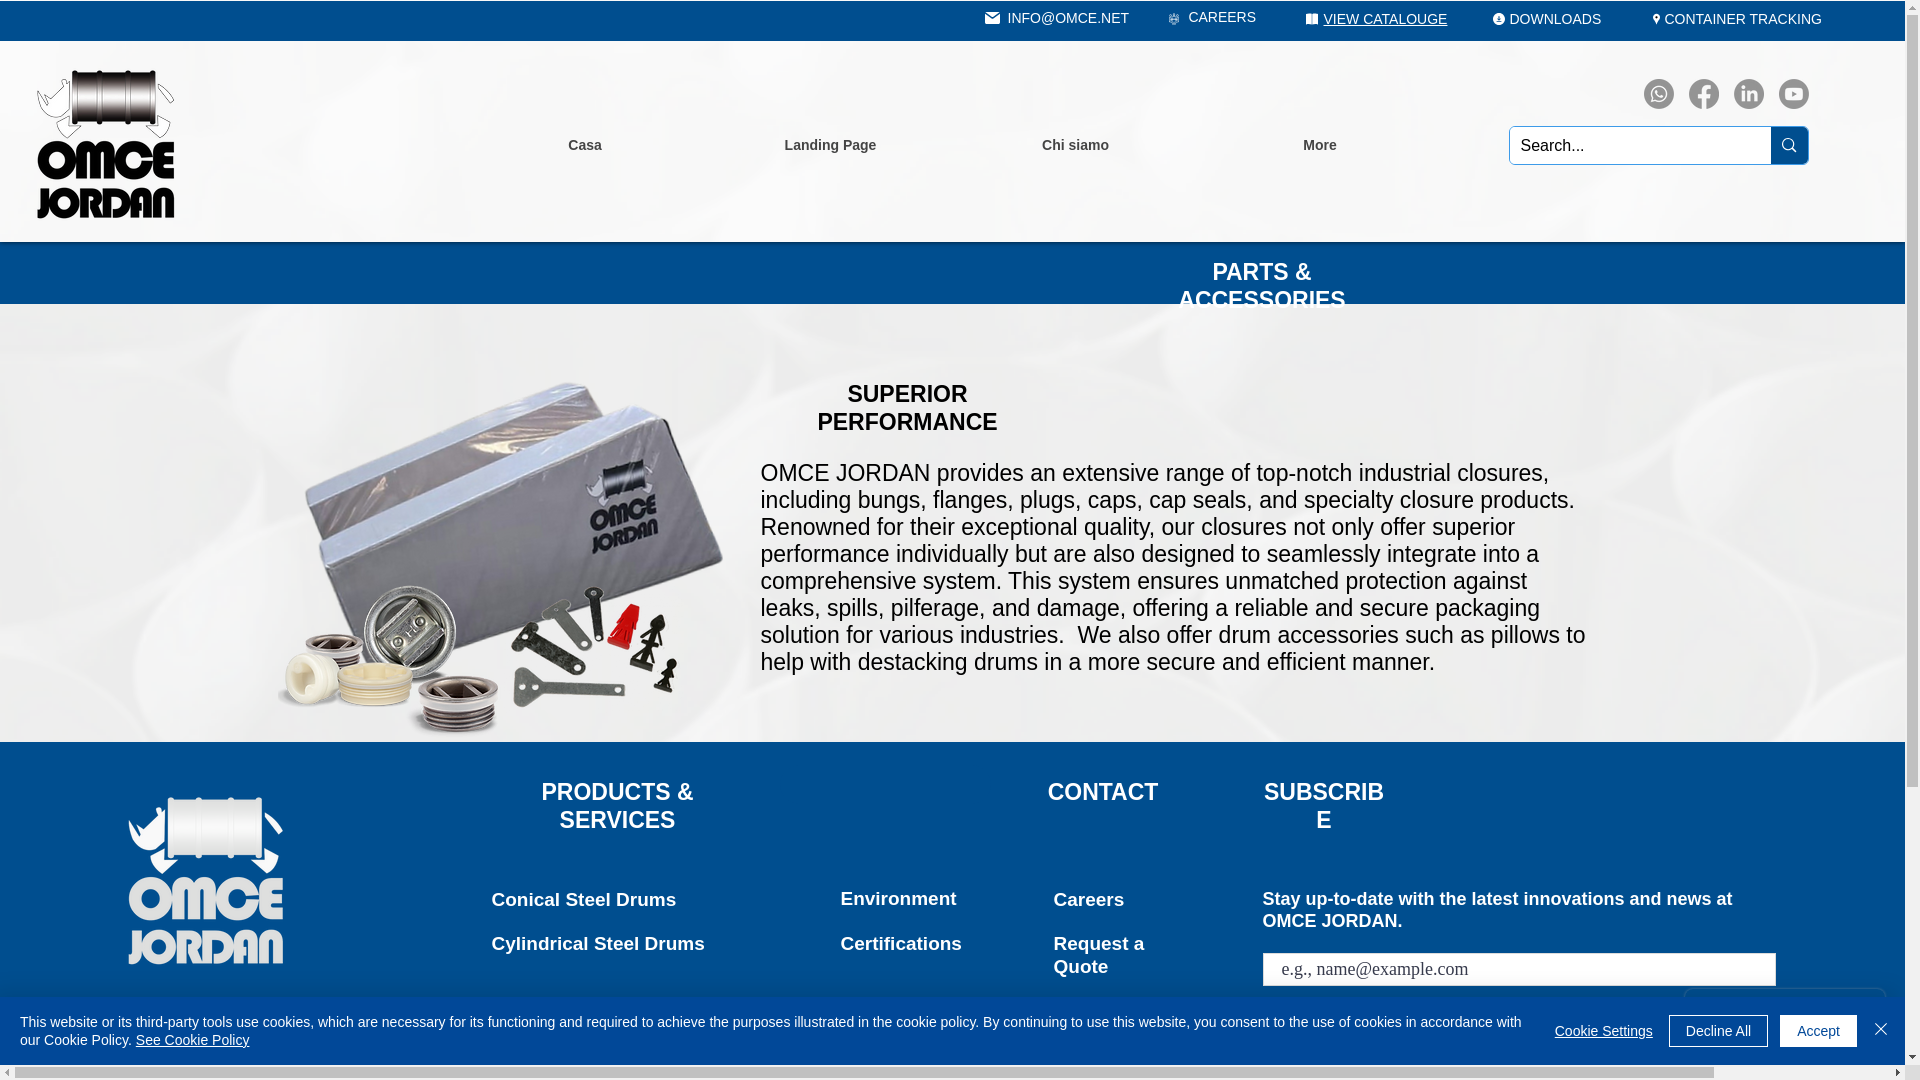 The image size is (1920, 1080). Describe the element at coordinates (1090, 899) in the screenshot. I see `Careers` at that location.